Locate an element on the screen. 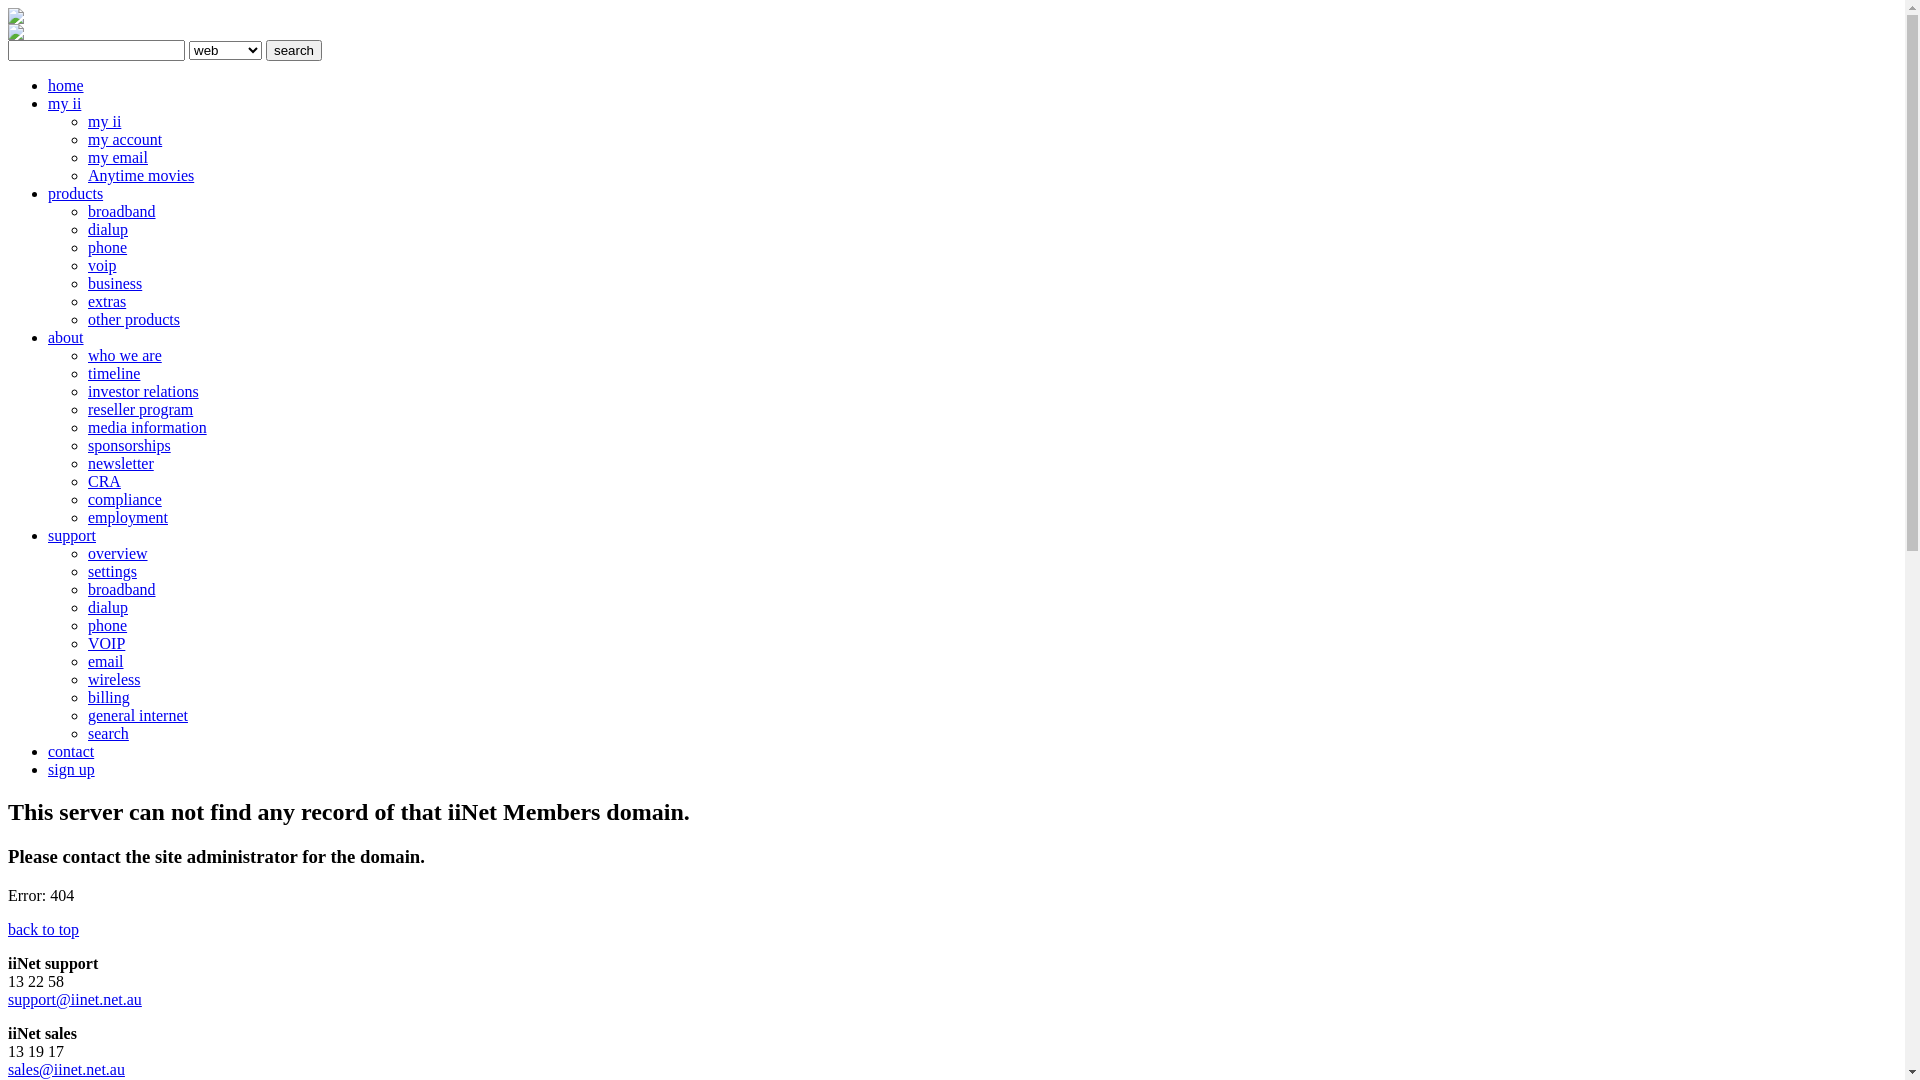 The width and height of the screenshot is (1920, 1080). back to top is located at coordinates (44, 930).